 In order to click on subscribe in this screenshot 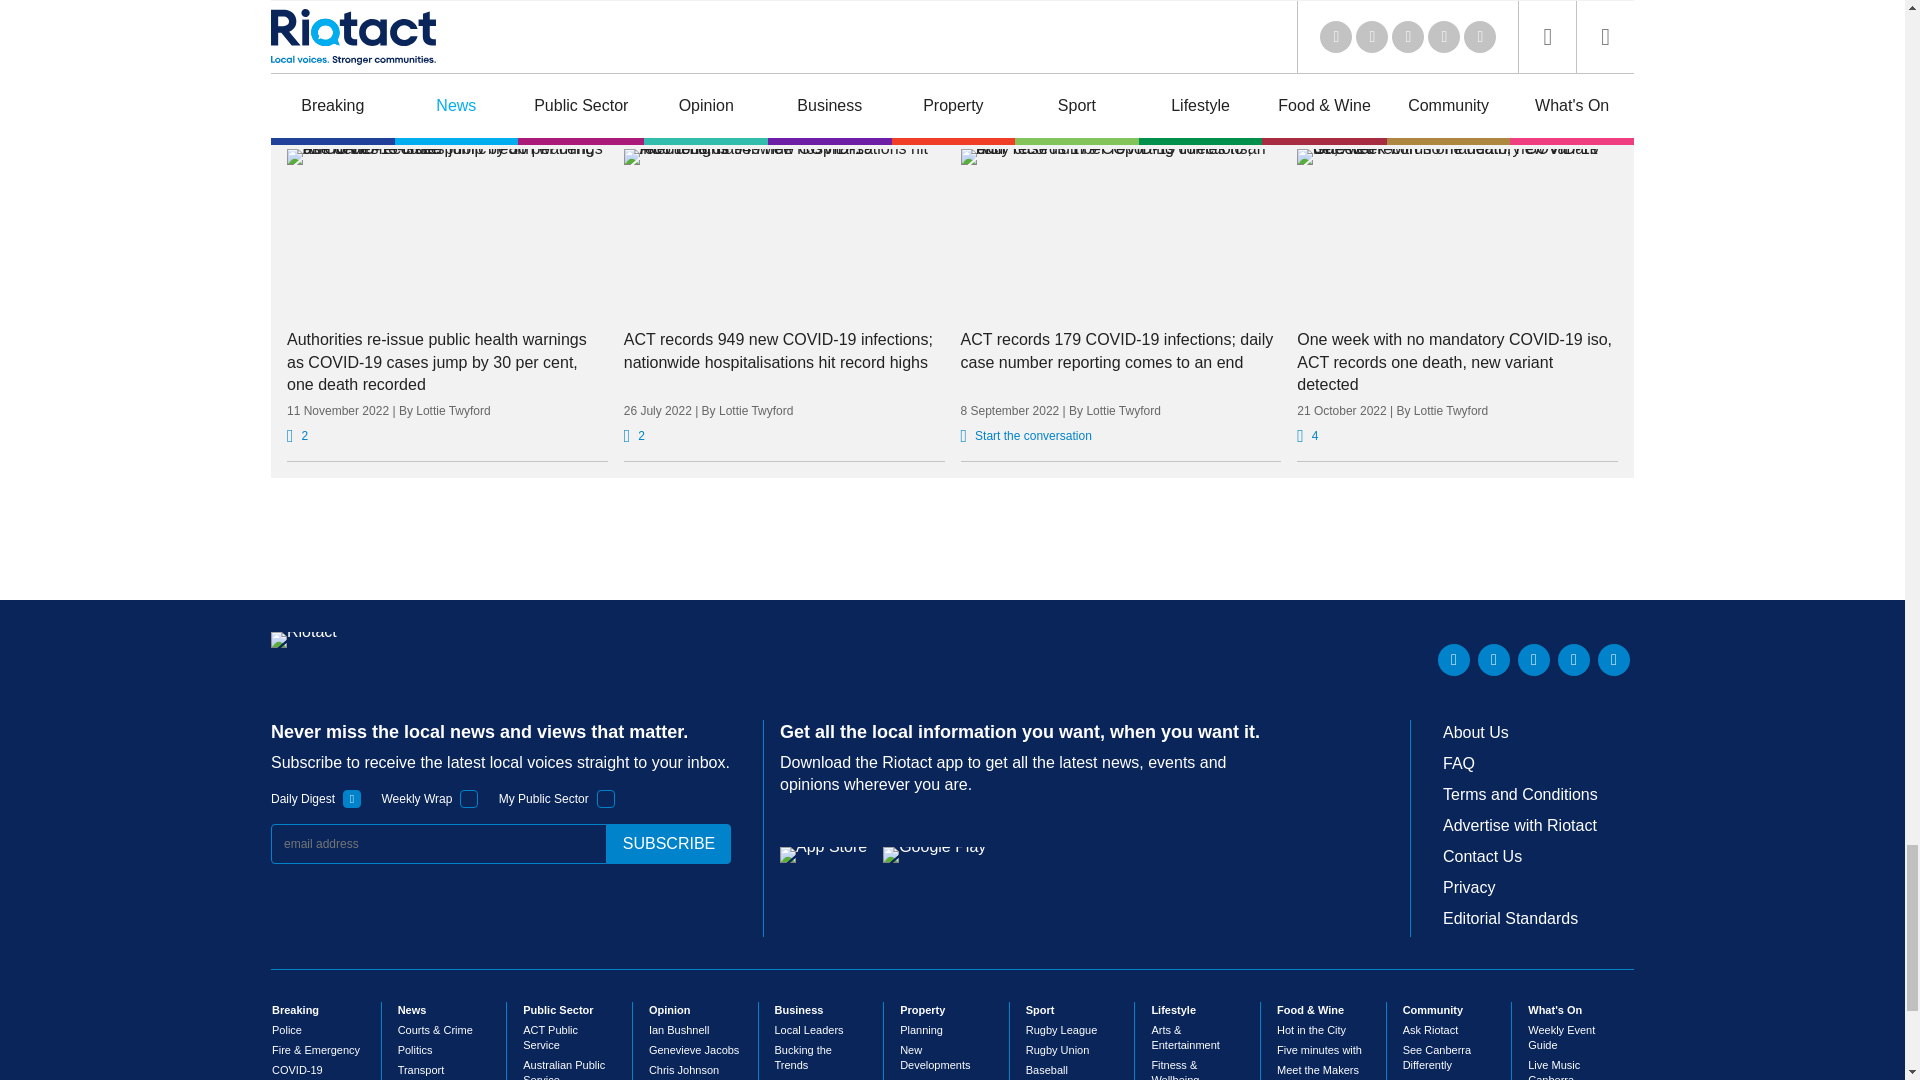, I will do `click(668, 844)`.